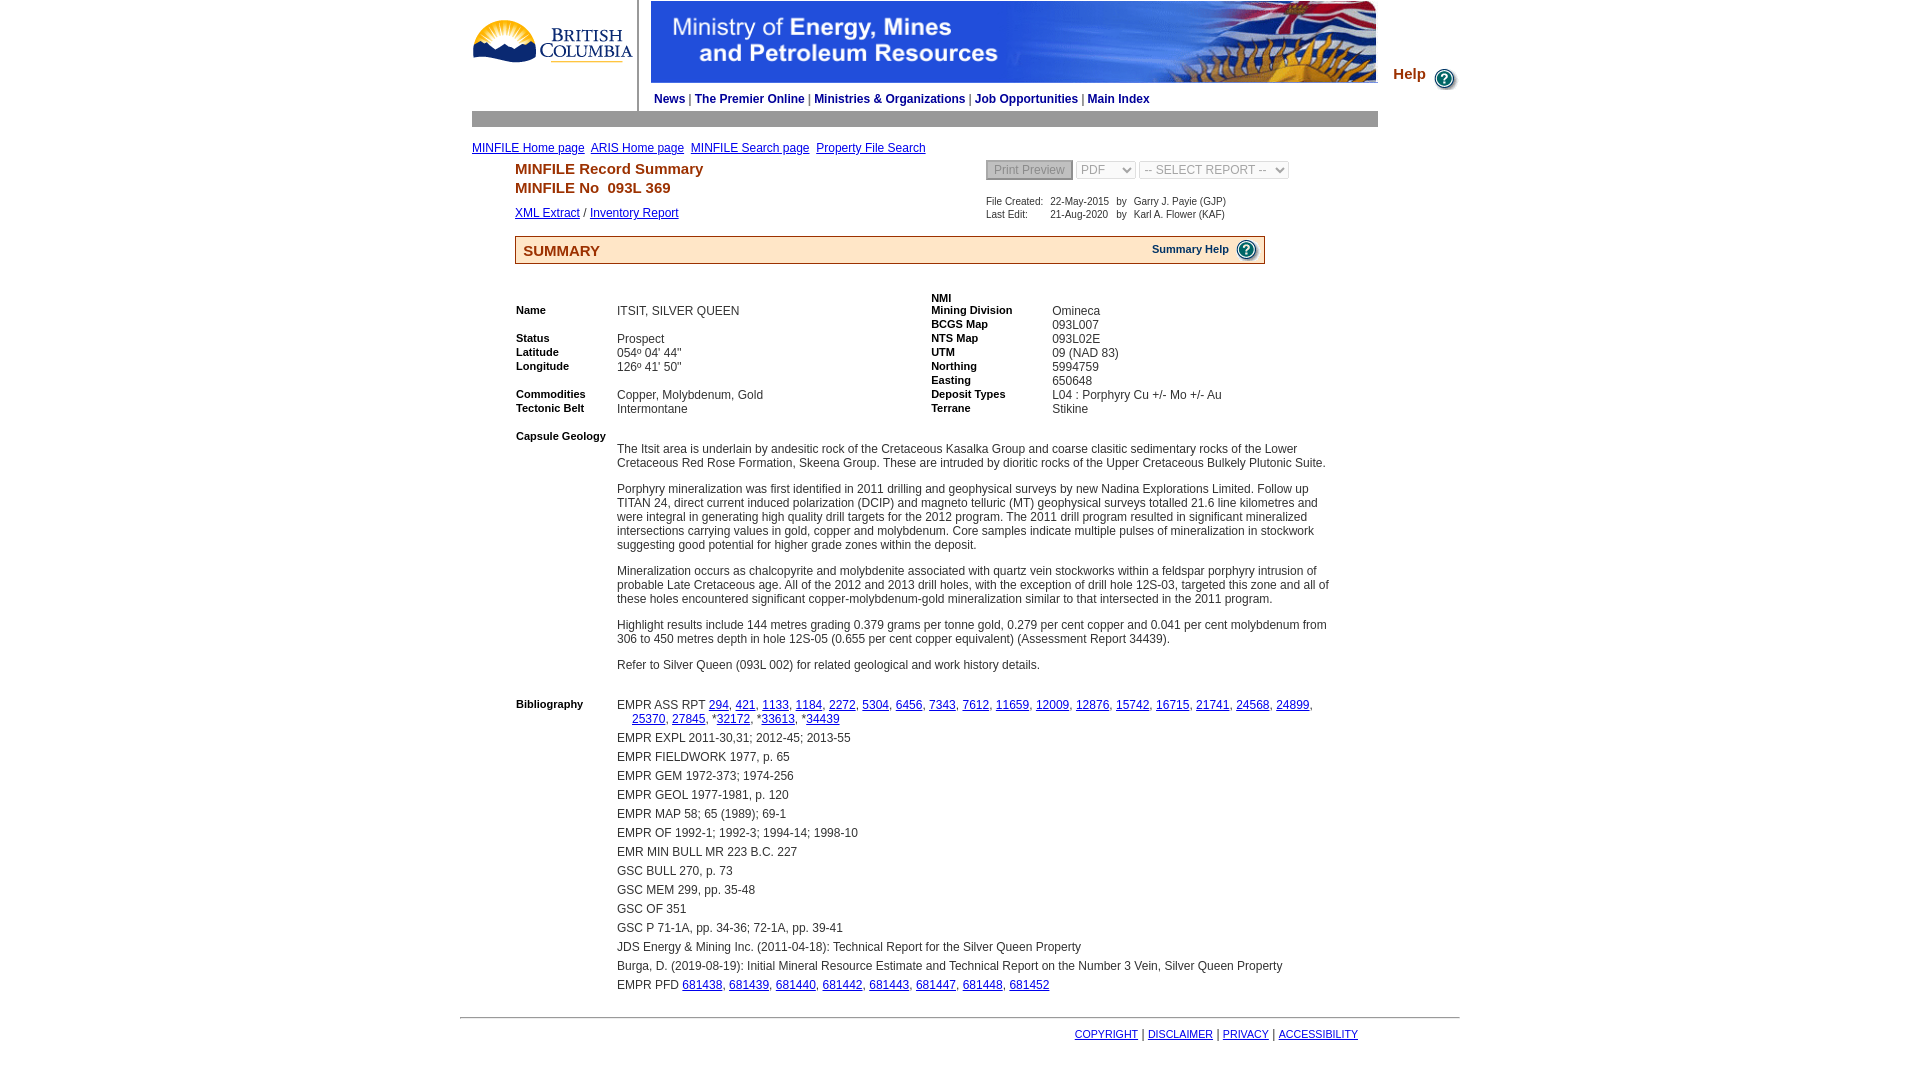 This screenshot has height=1080, width=1920. I want to click on 33613, so click(777, 718).